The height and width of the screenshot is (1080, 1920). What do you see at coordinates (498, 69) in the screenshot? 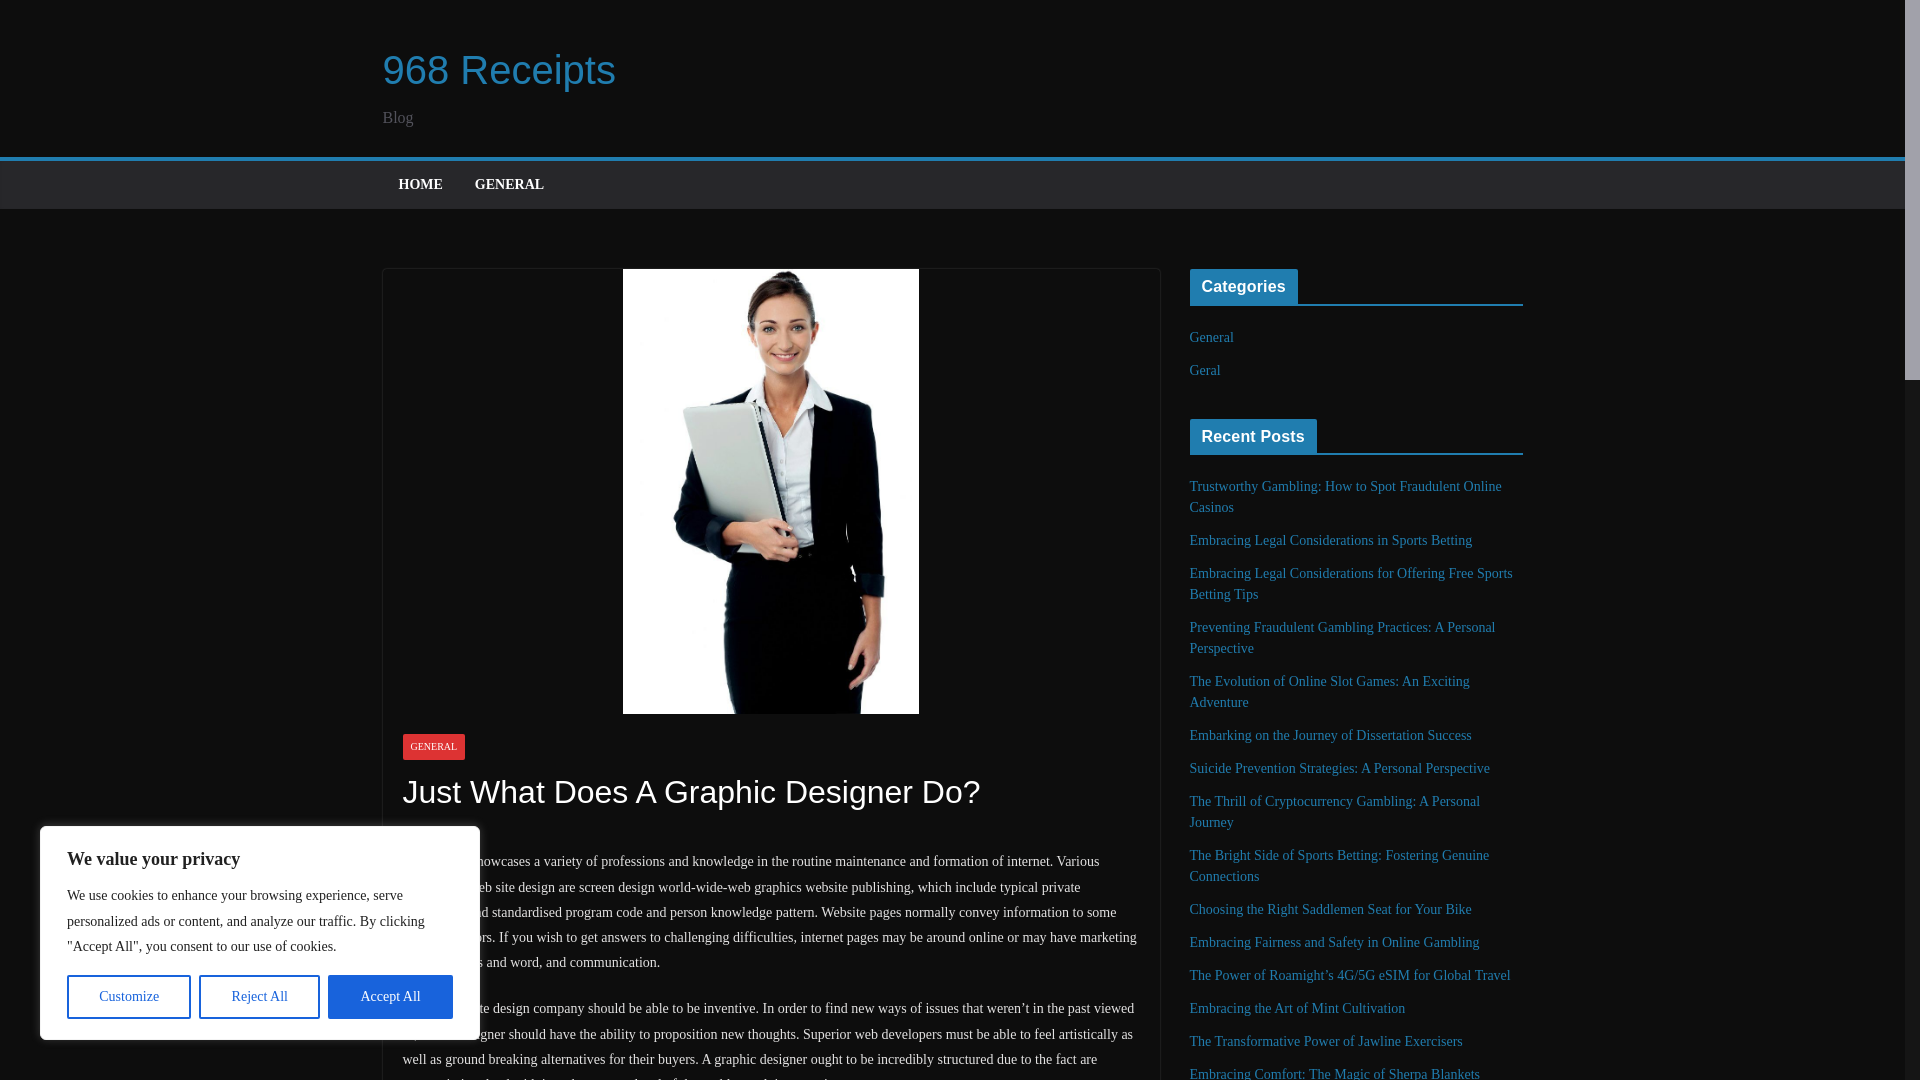
I see `968 Receipts` at bounding box center [498, 69].